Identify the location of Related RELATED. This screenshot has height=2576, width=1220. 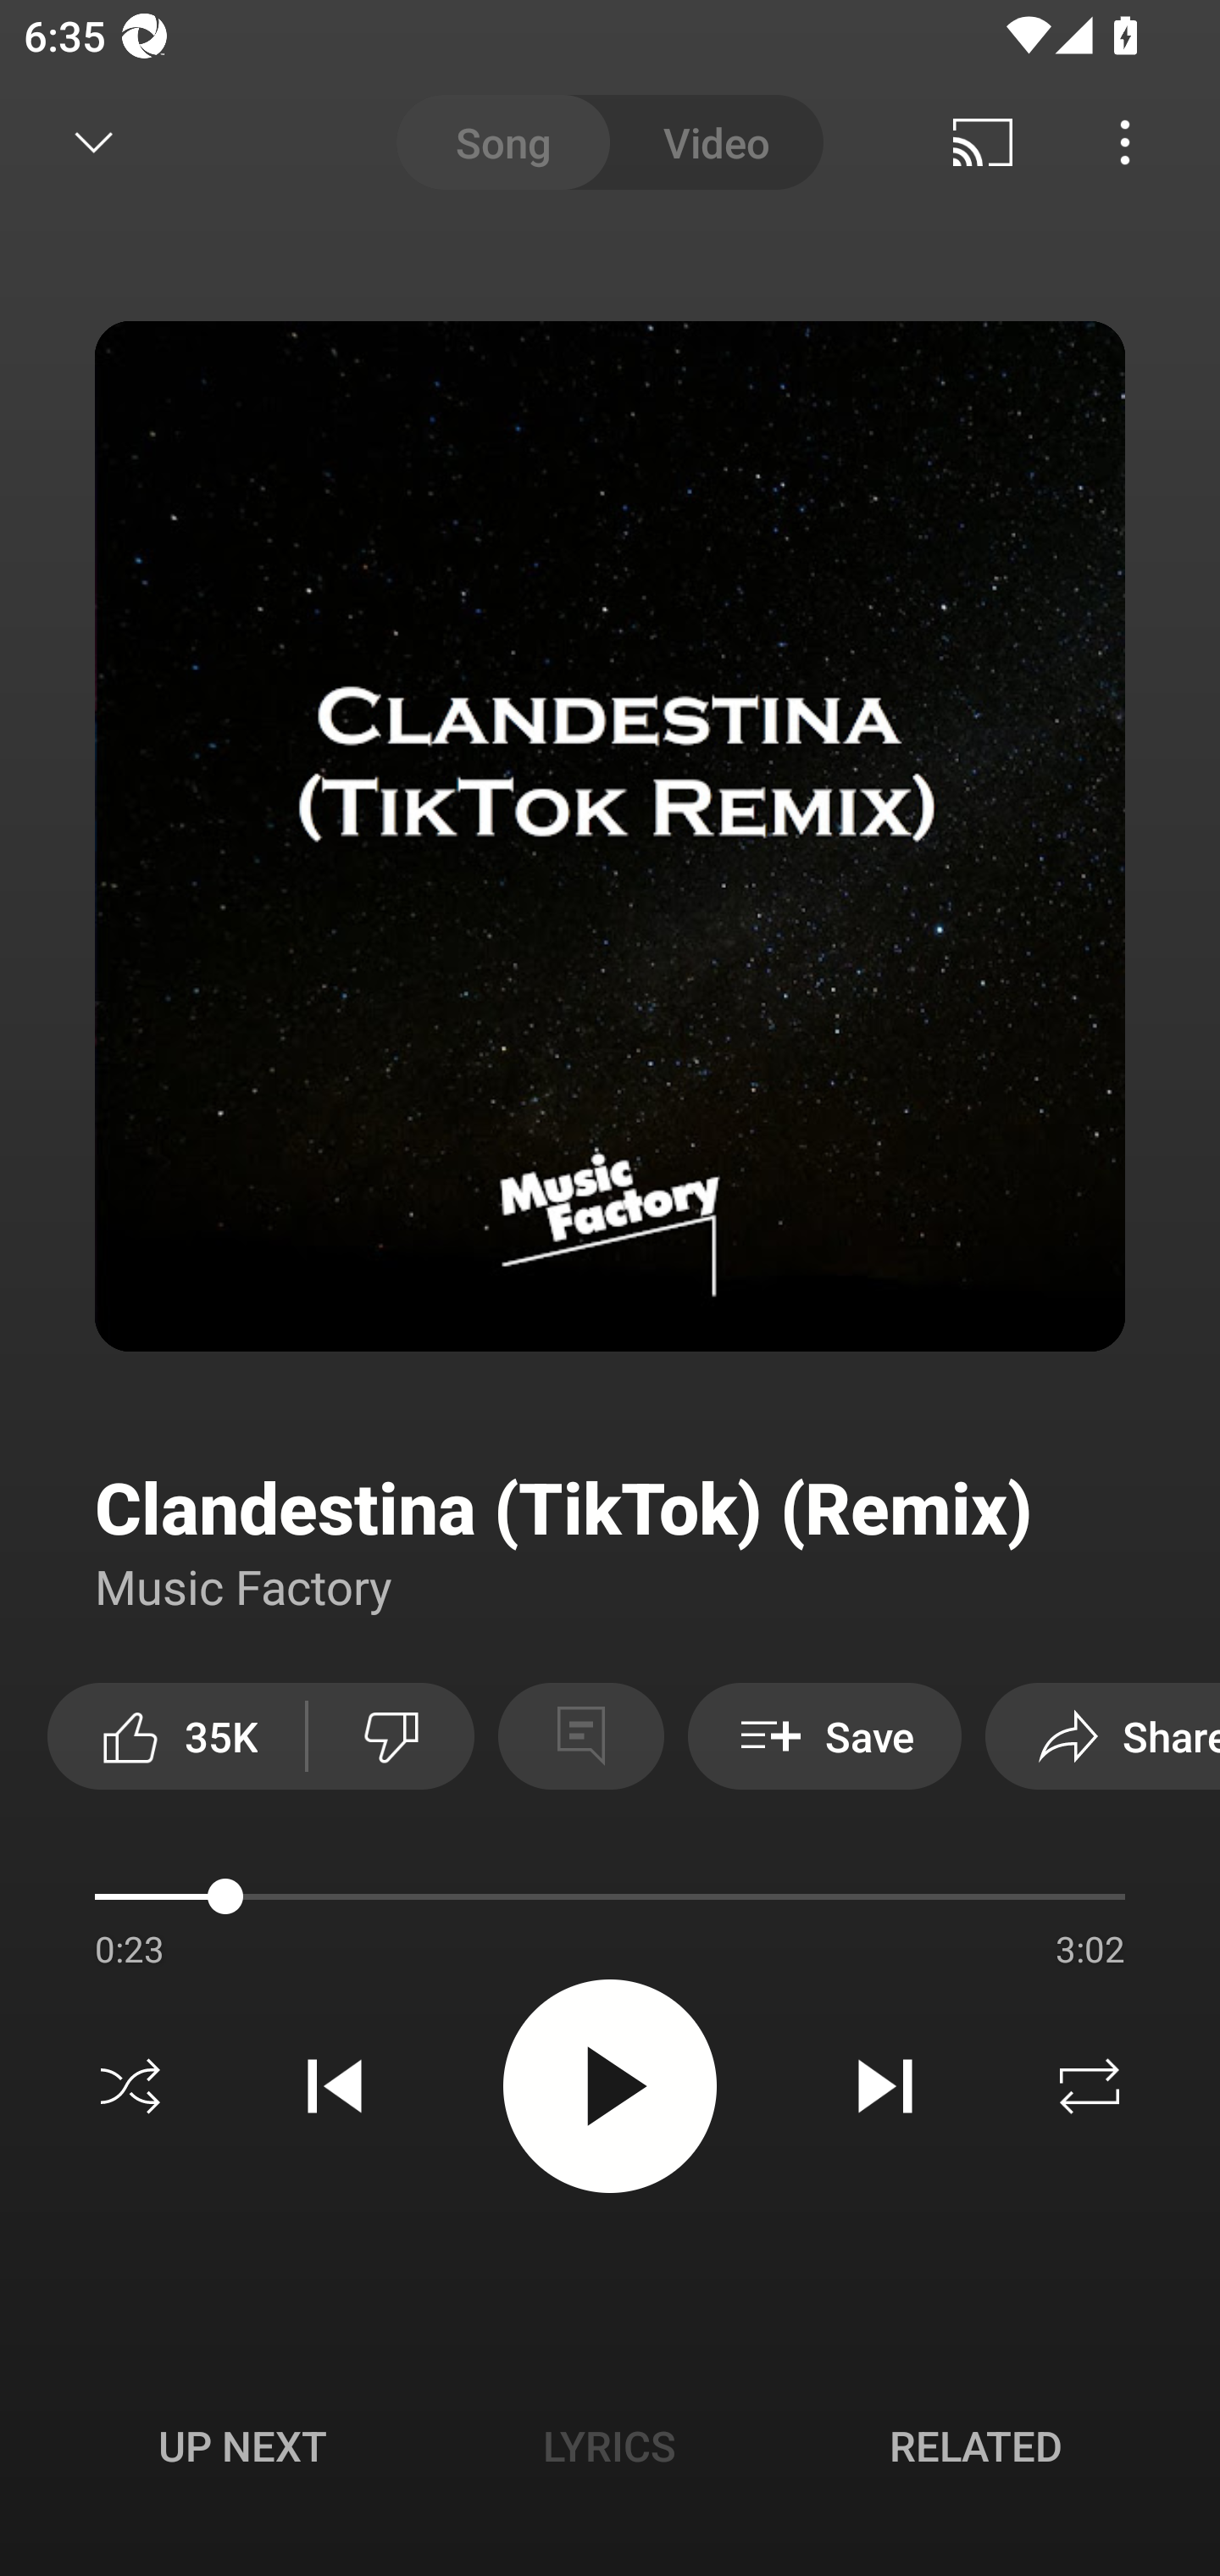
(976, 2446).